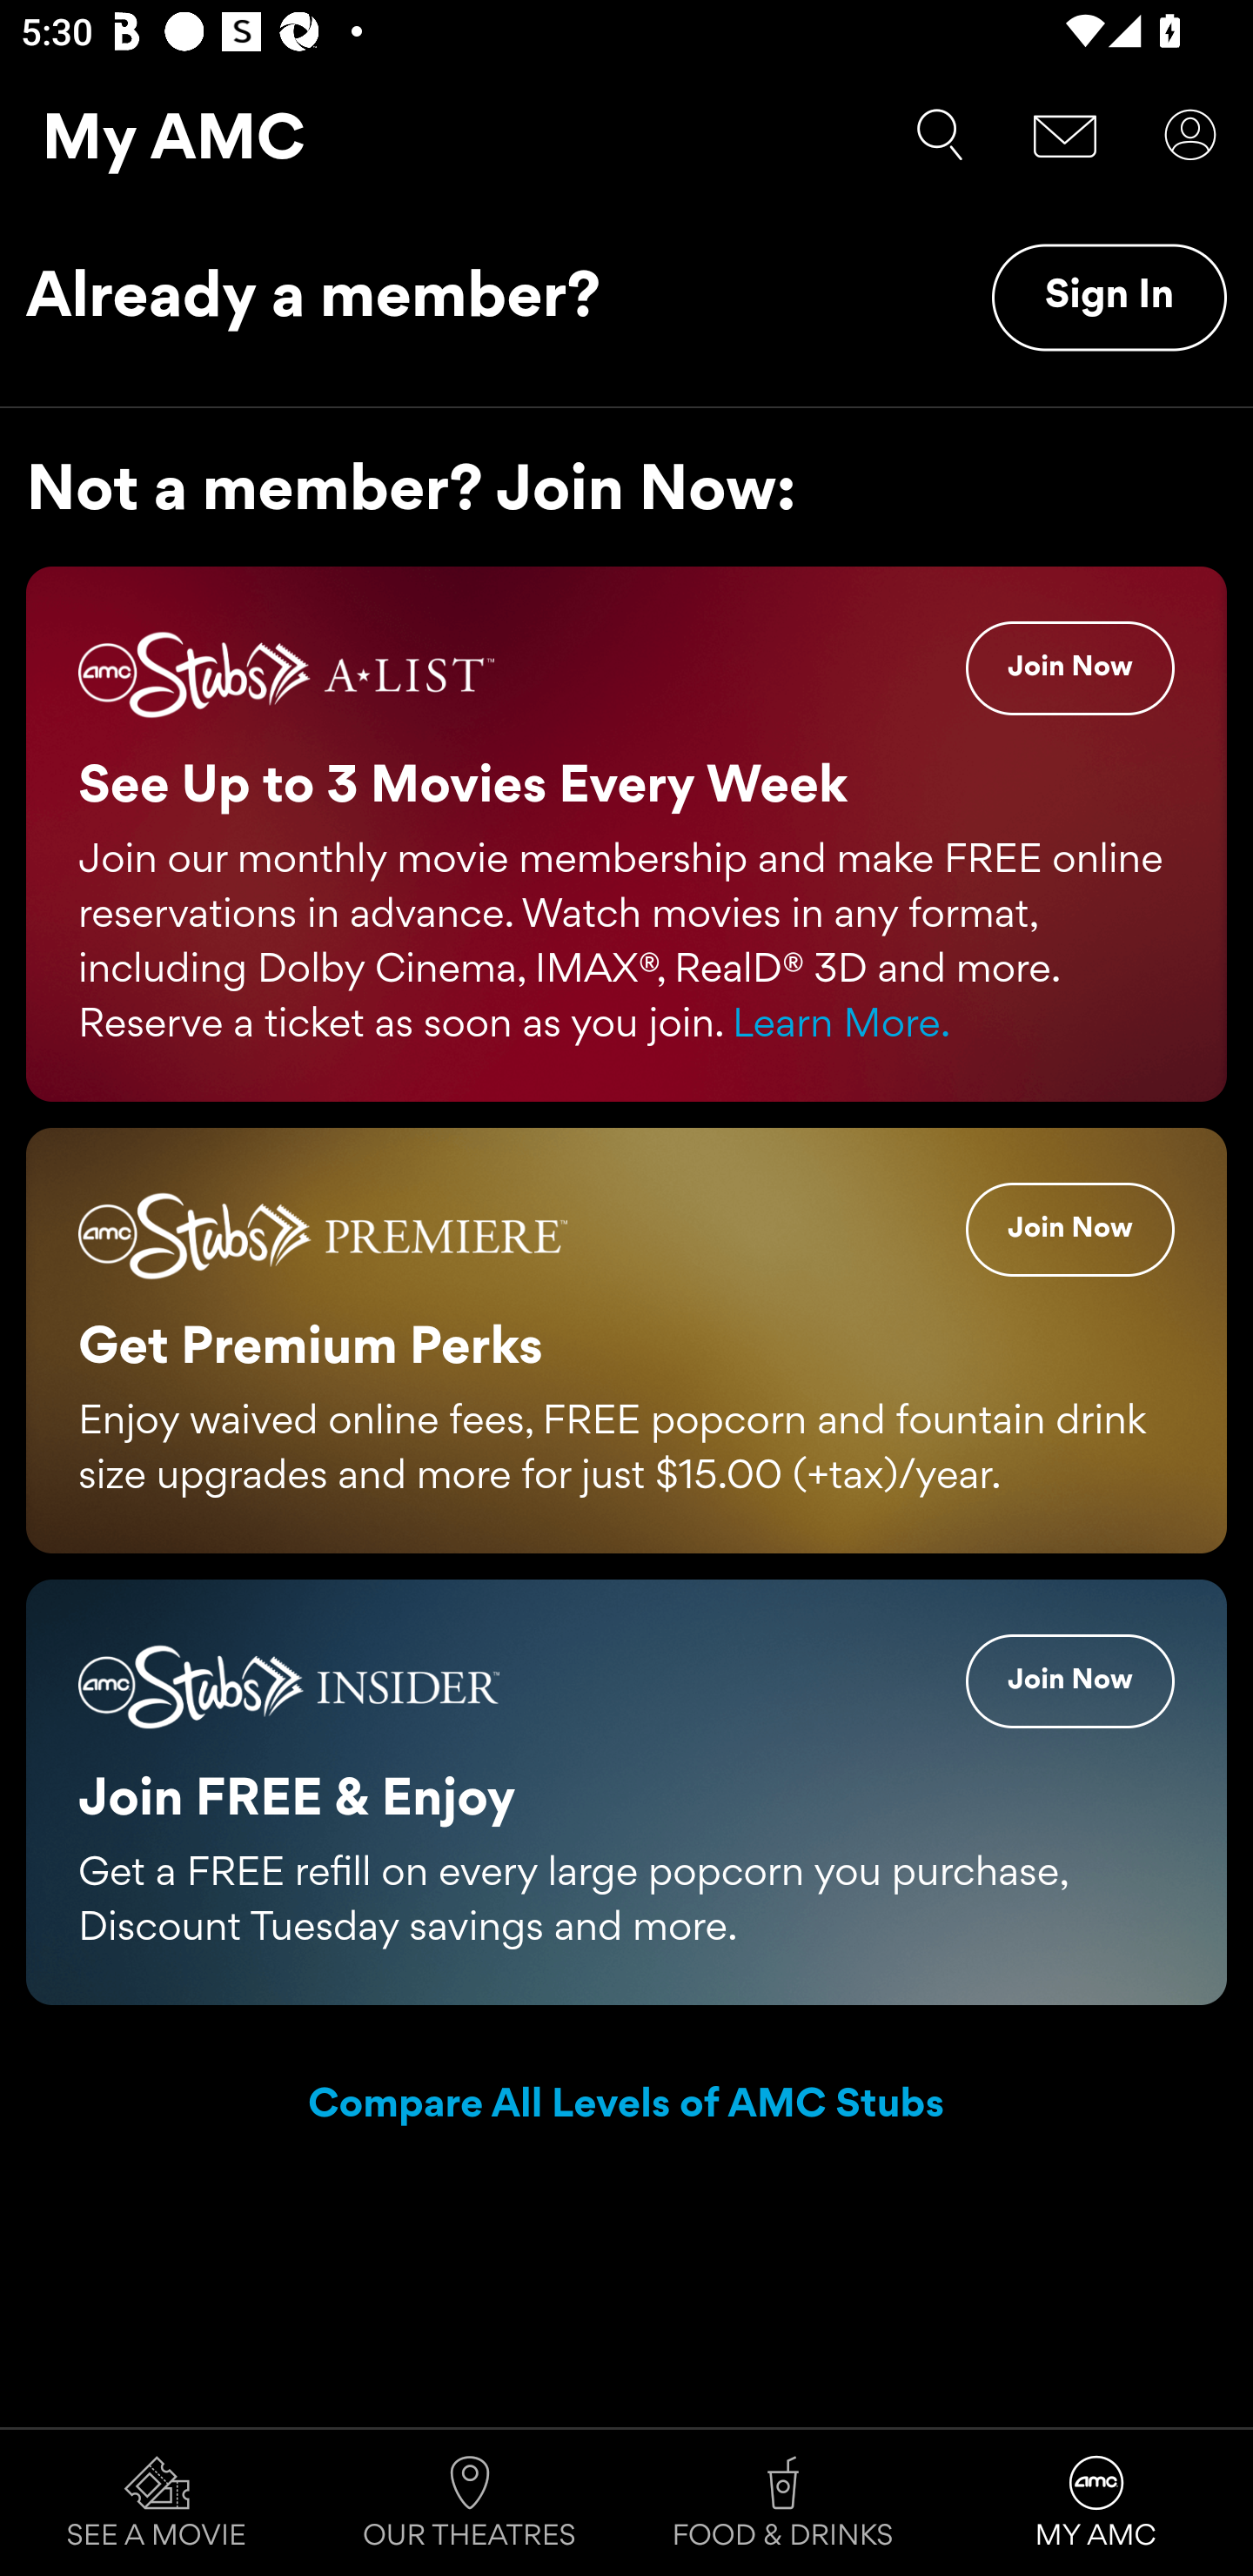 This screenshot has height=2576, width=1253. Describe the element at coordinates (1070, 1680) in the screenshot. I see `Insider Join Now` at that location.